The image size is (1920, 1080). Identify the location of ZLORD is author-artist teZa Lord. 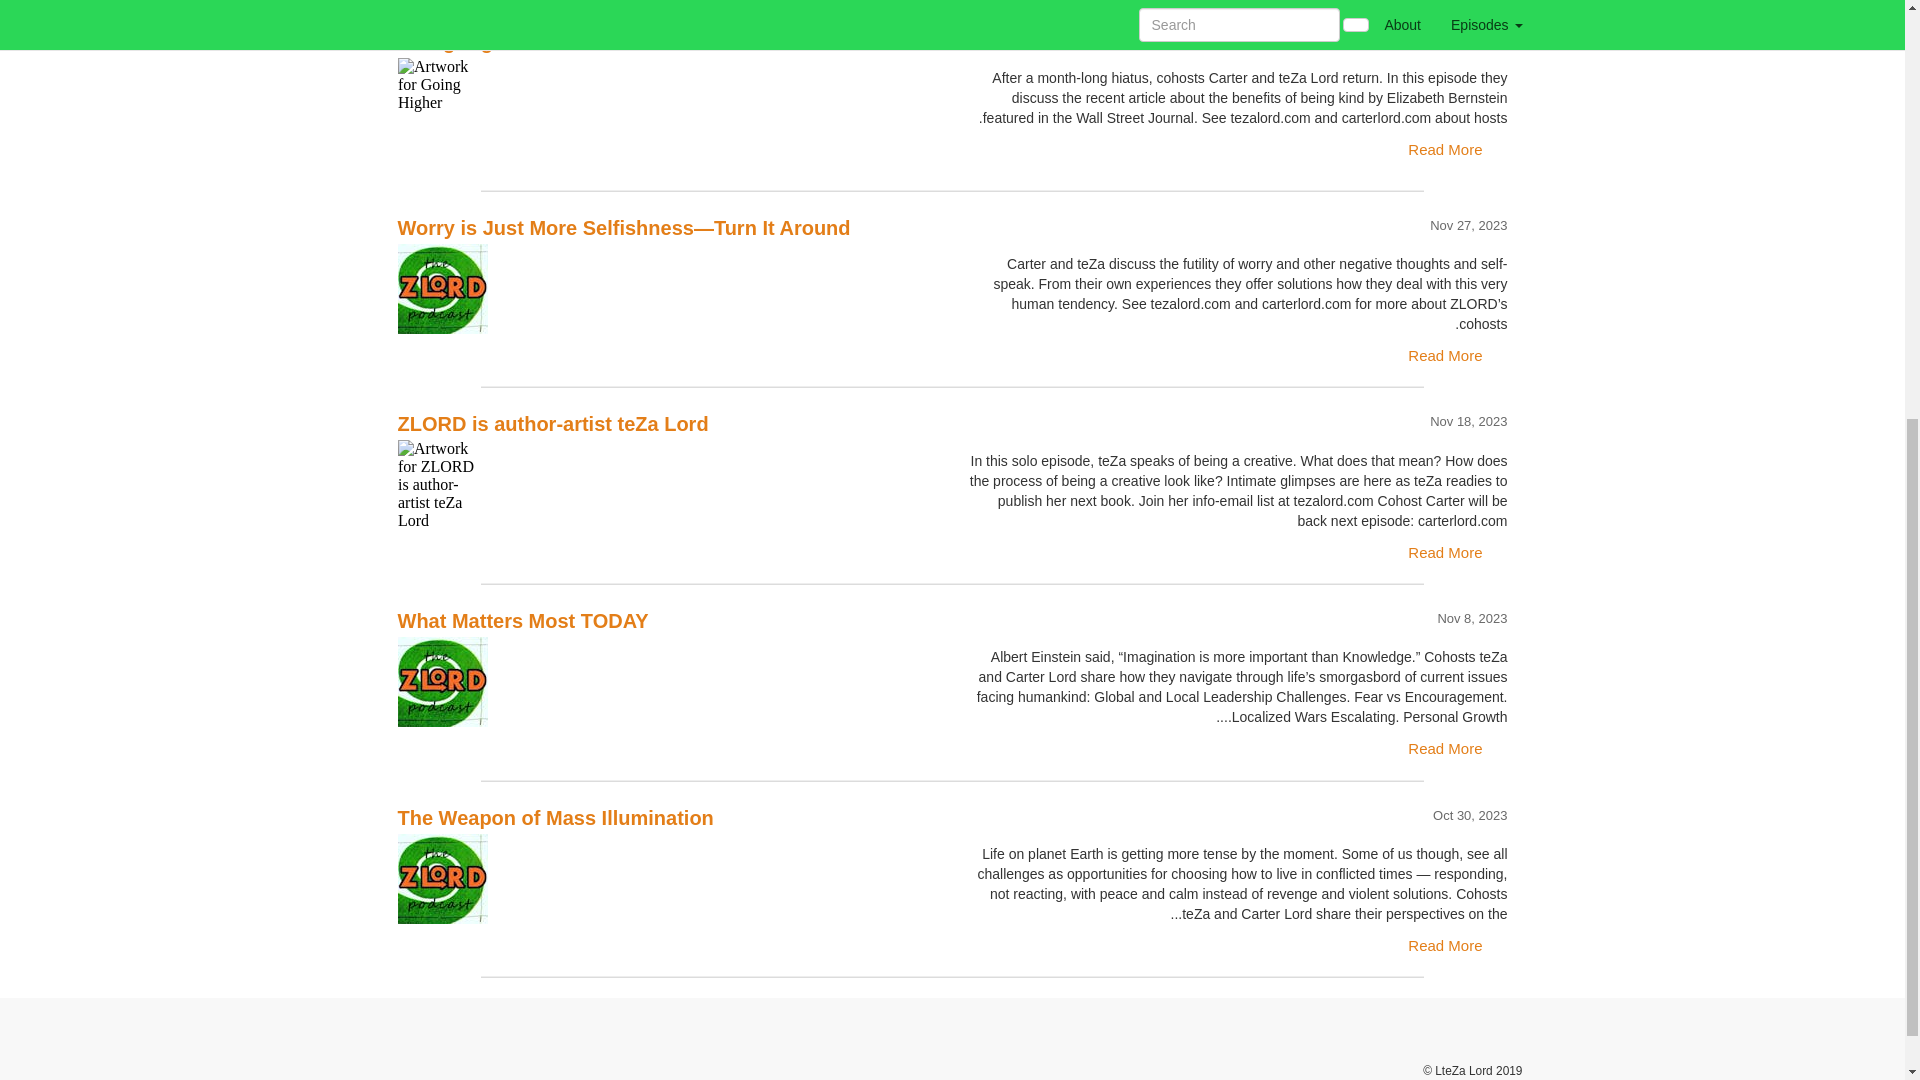
(668, 484).